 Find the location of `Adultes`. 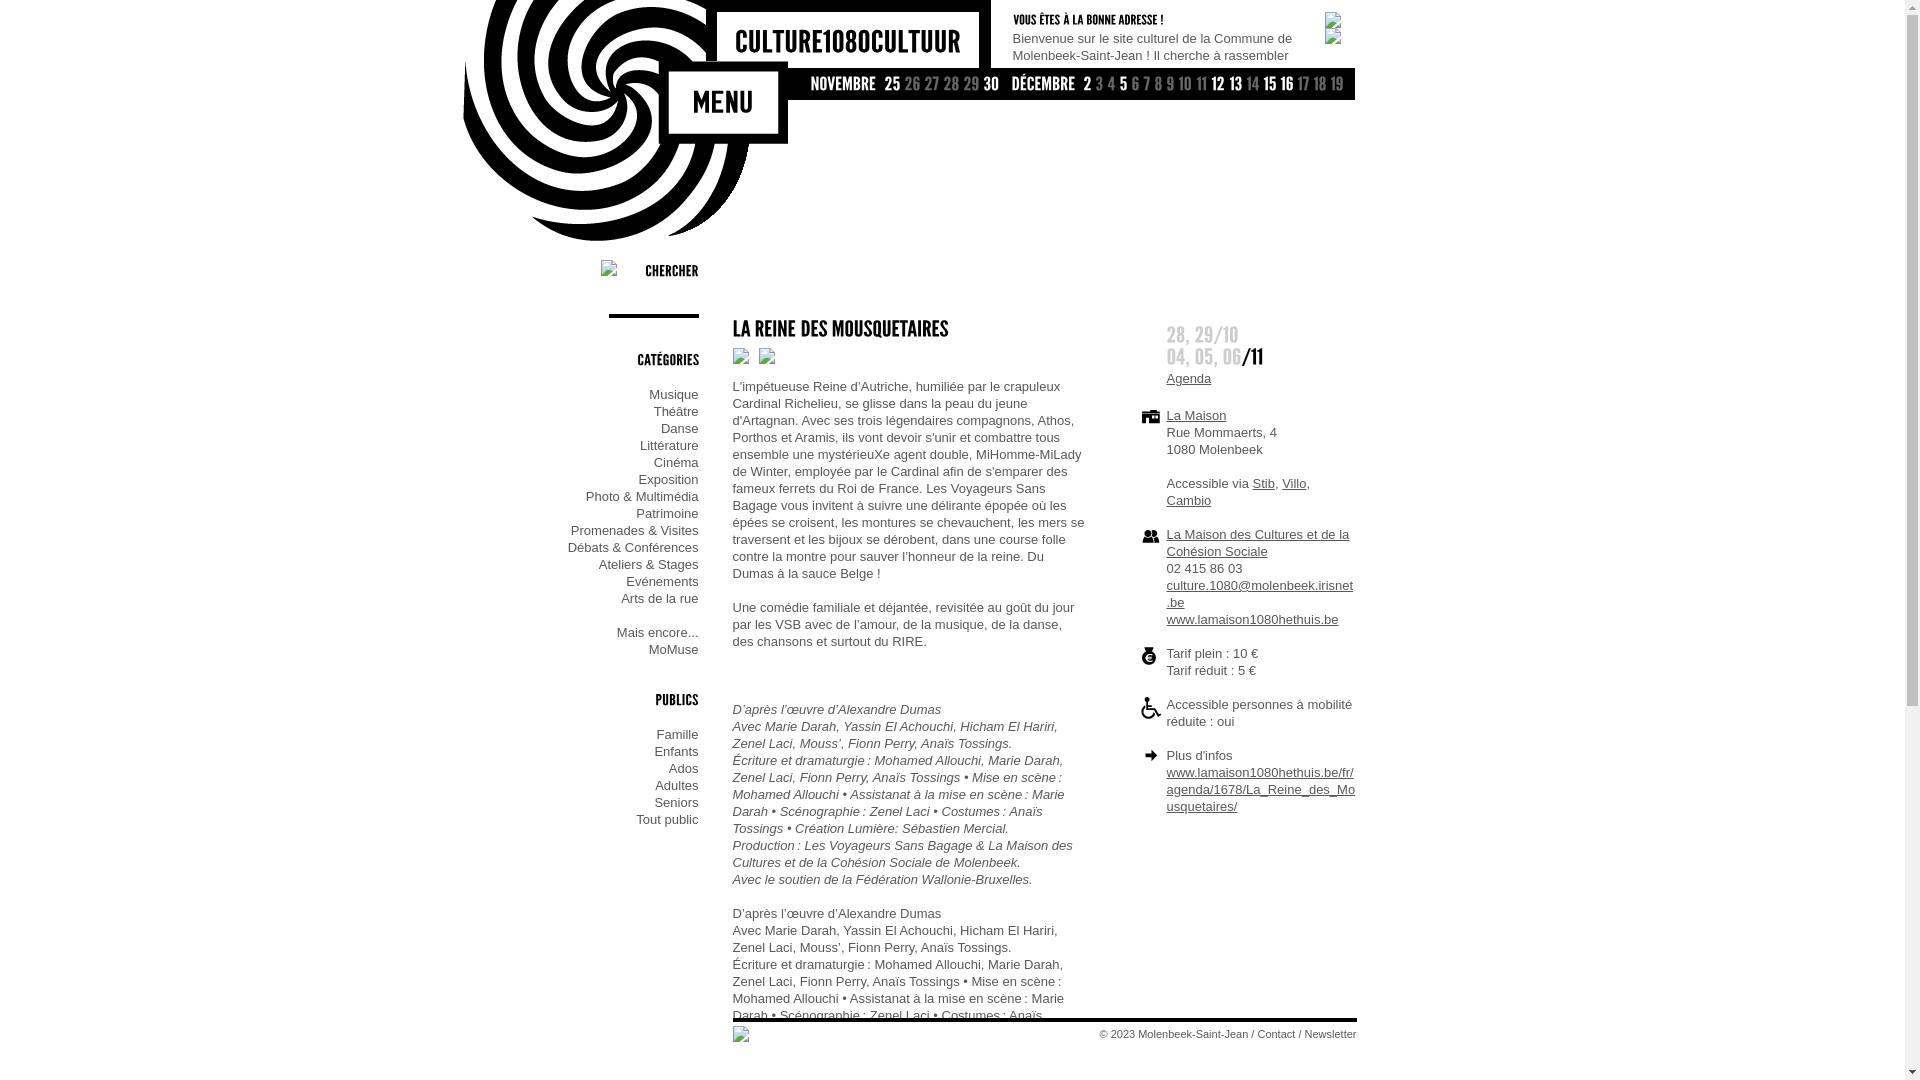

Adultes is located at coordinates (580, 786).